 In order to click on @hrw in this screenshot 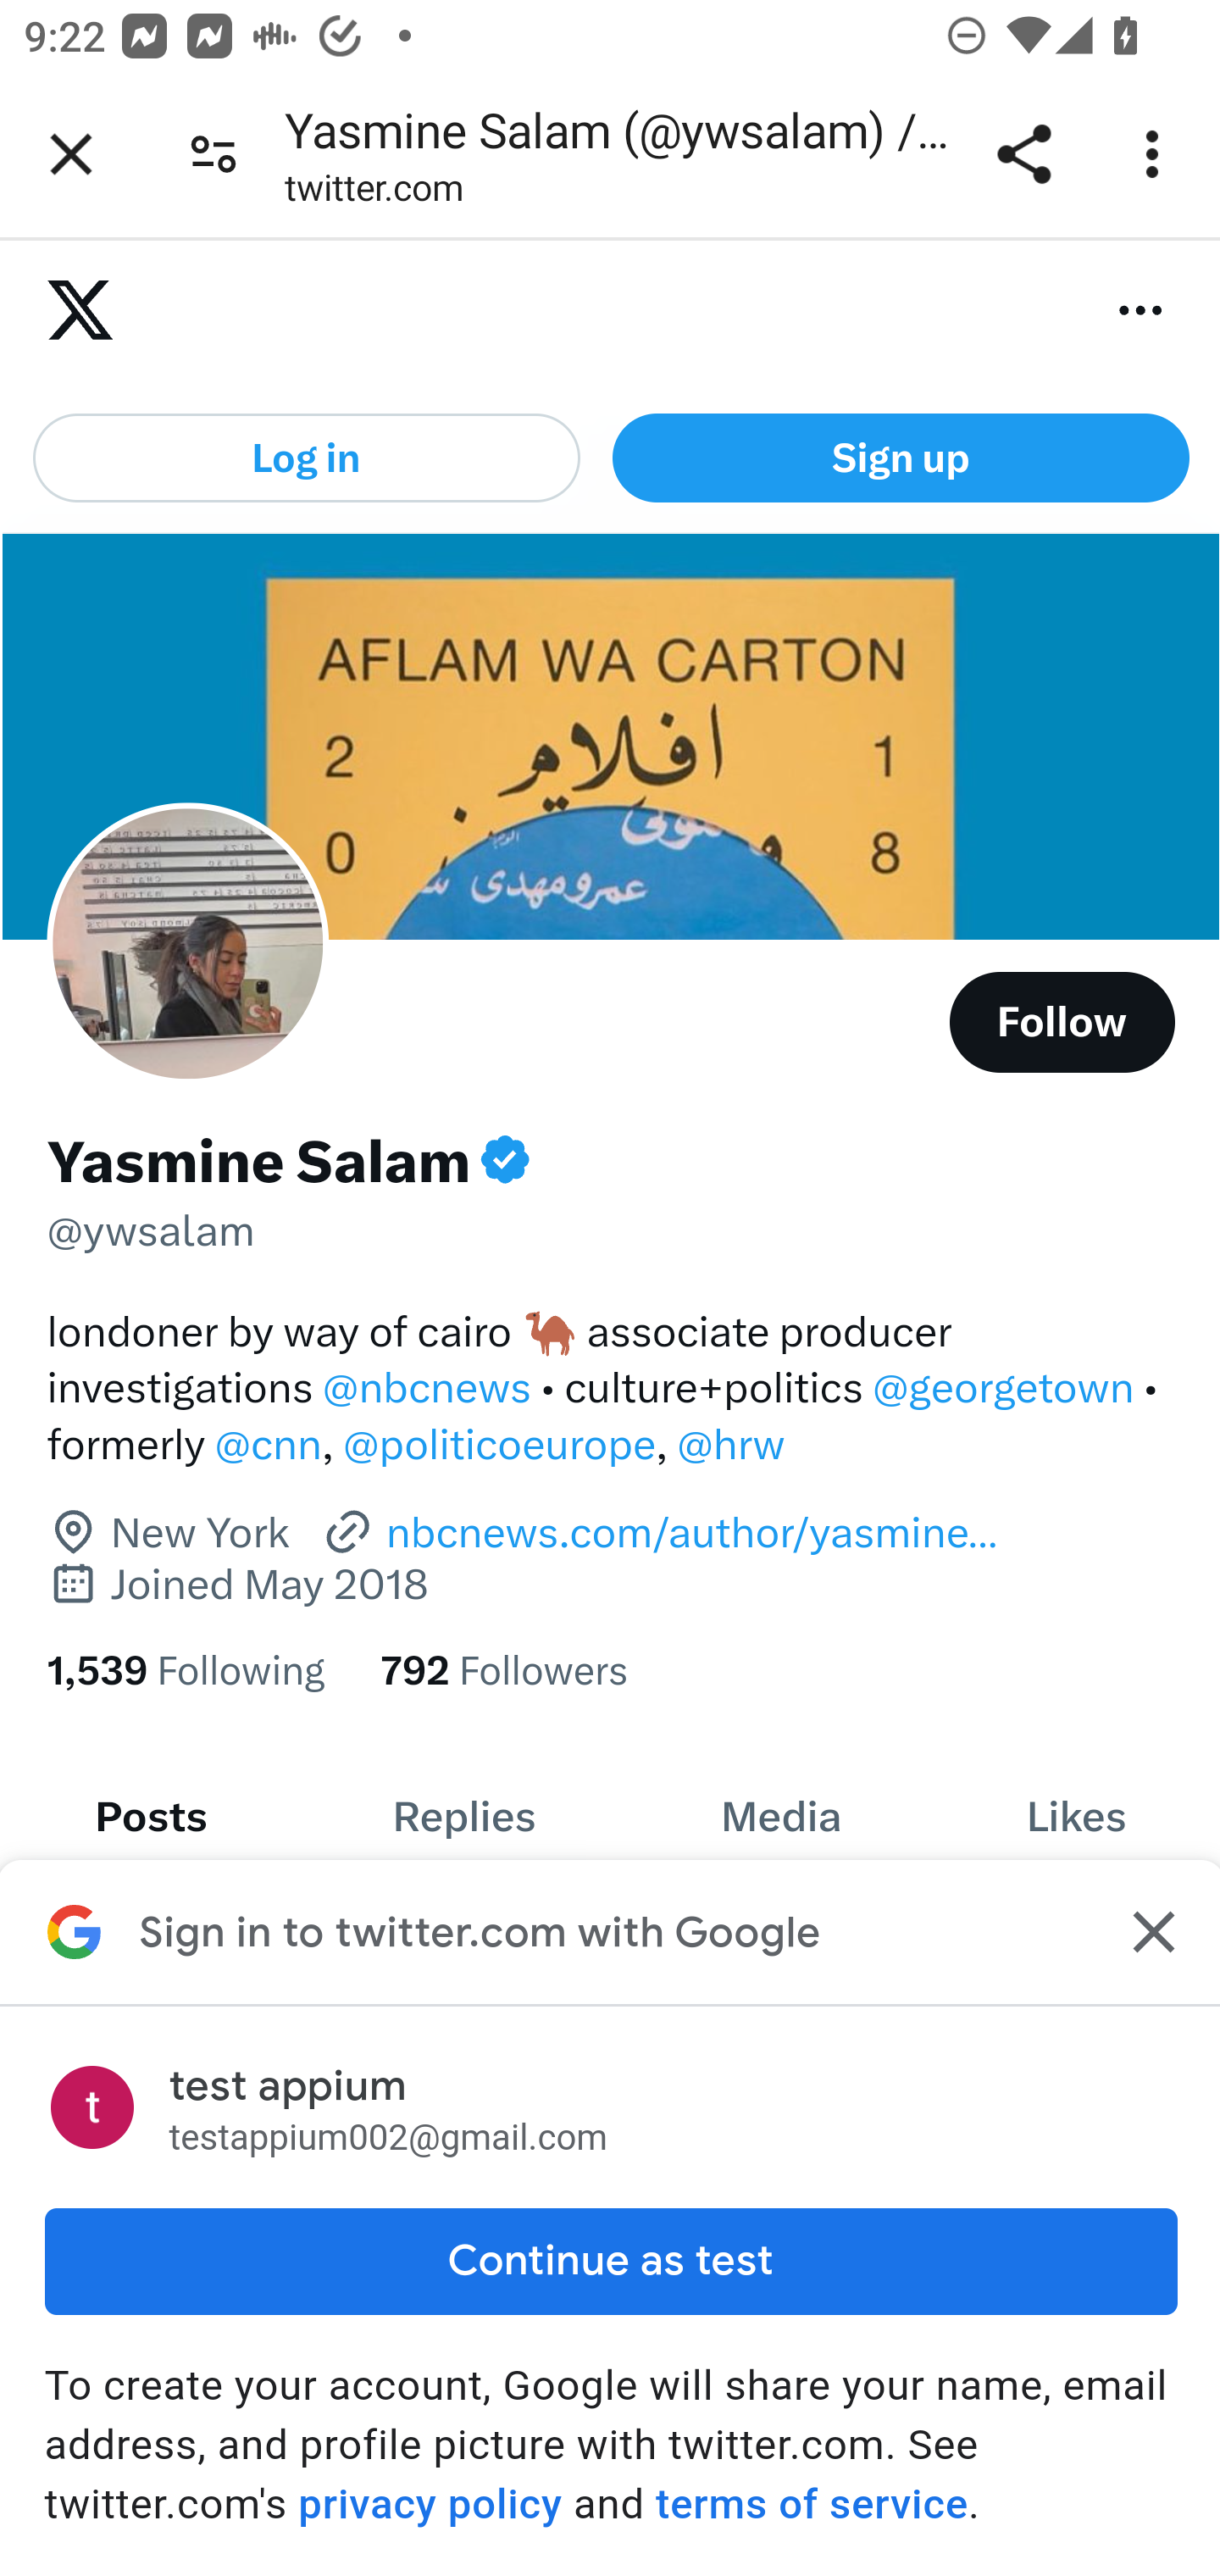, I will do `click(730, 1444)`.